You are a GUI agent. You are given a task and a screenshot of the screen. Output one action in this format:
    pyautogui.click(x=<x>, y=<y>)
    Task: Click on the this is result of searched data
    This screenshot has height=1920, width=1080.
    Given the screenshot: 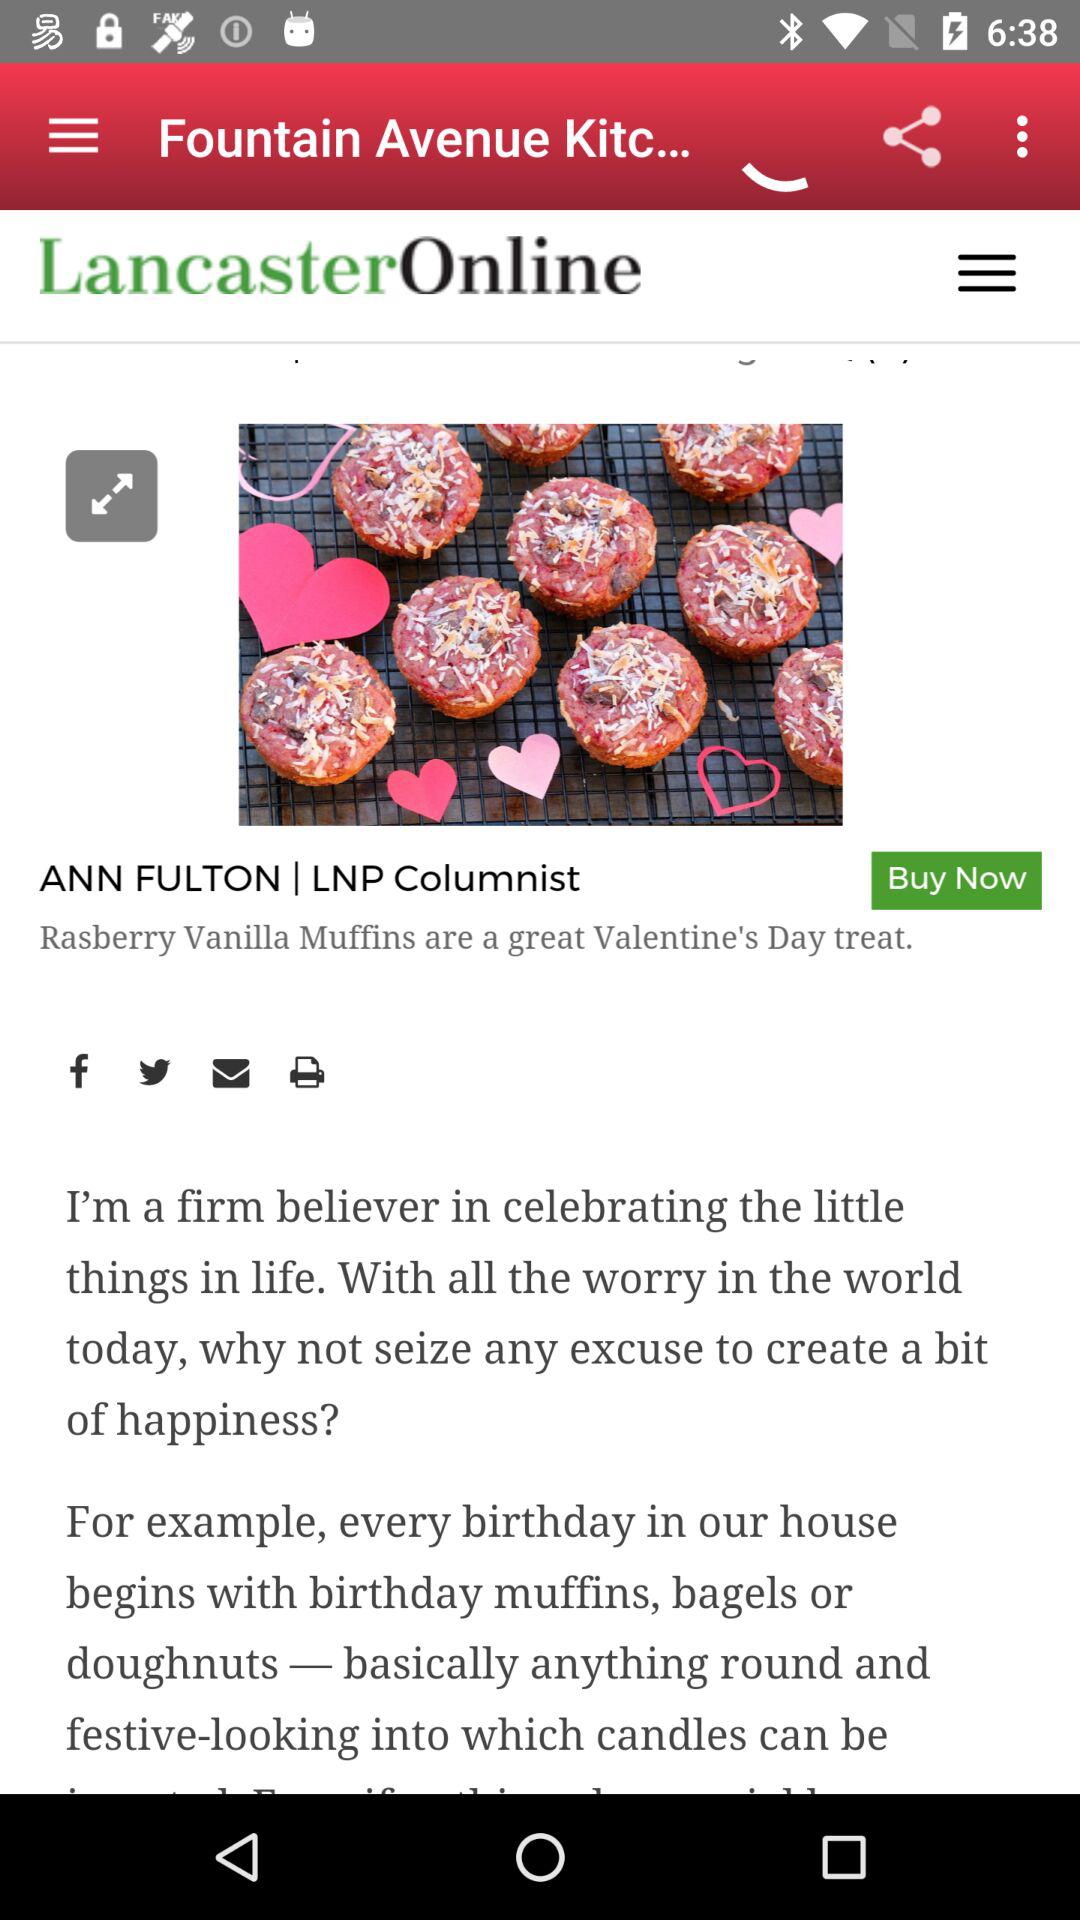 What is the action you would take?
    pyautogui.click(x=540, y=1002)
    